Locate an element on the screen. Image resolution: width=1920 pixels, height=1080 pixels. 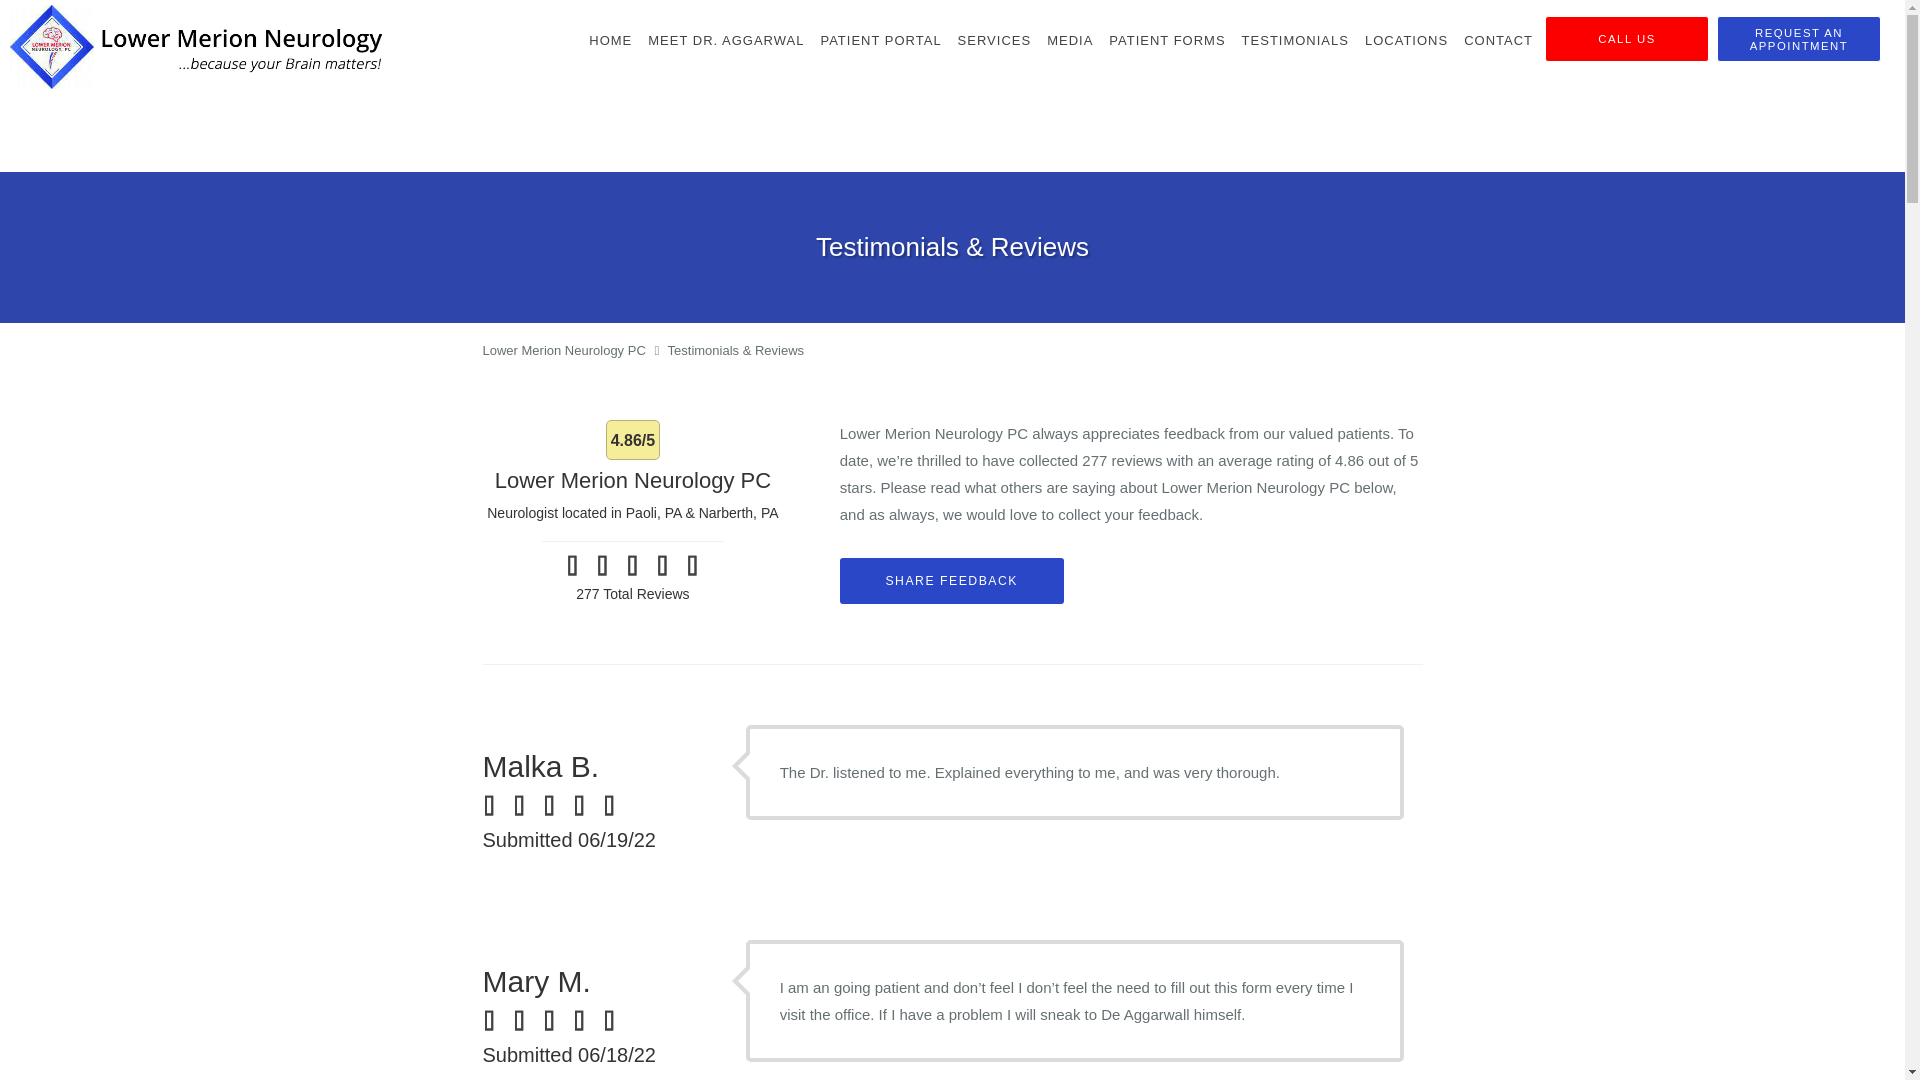
PATIENT PORTAL is located at coordinates (880, 40).